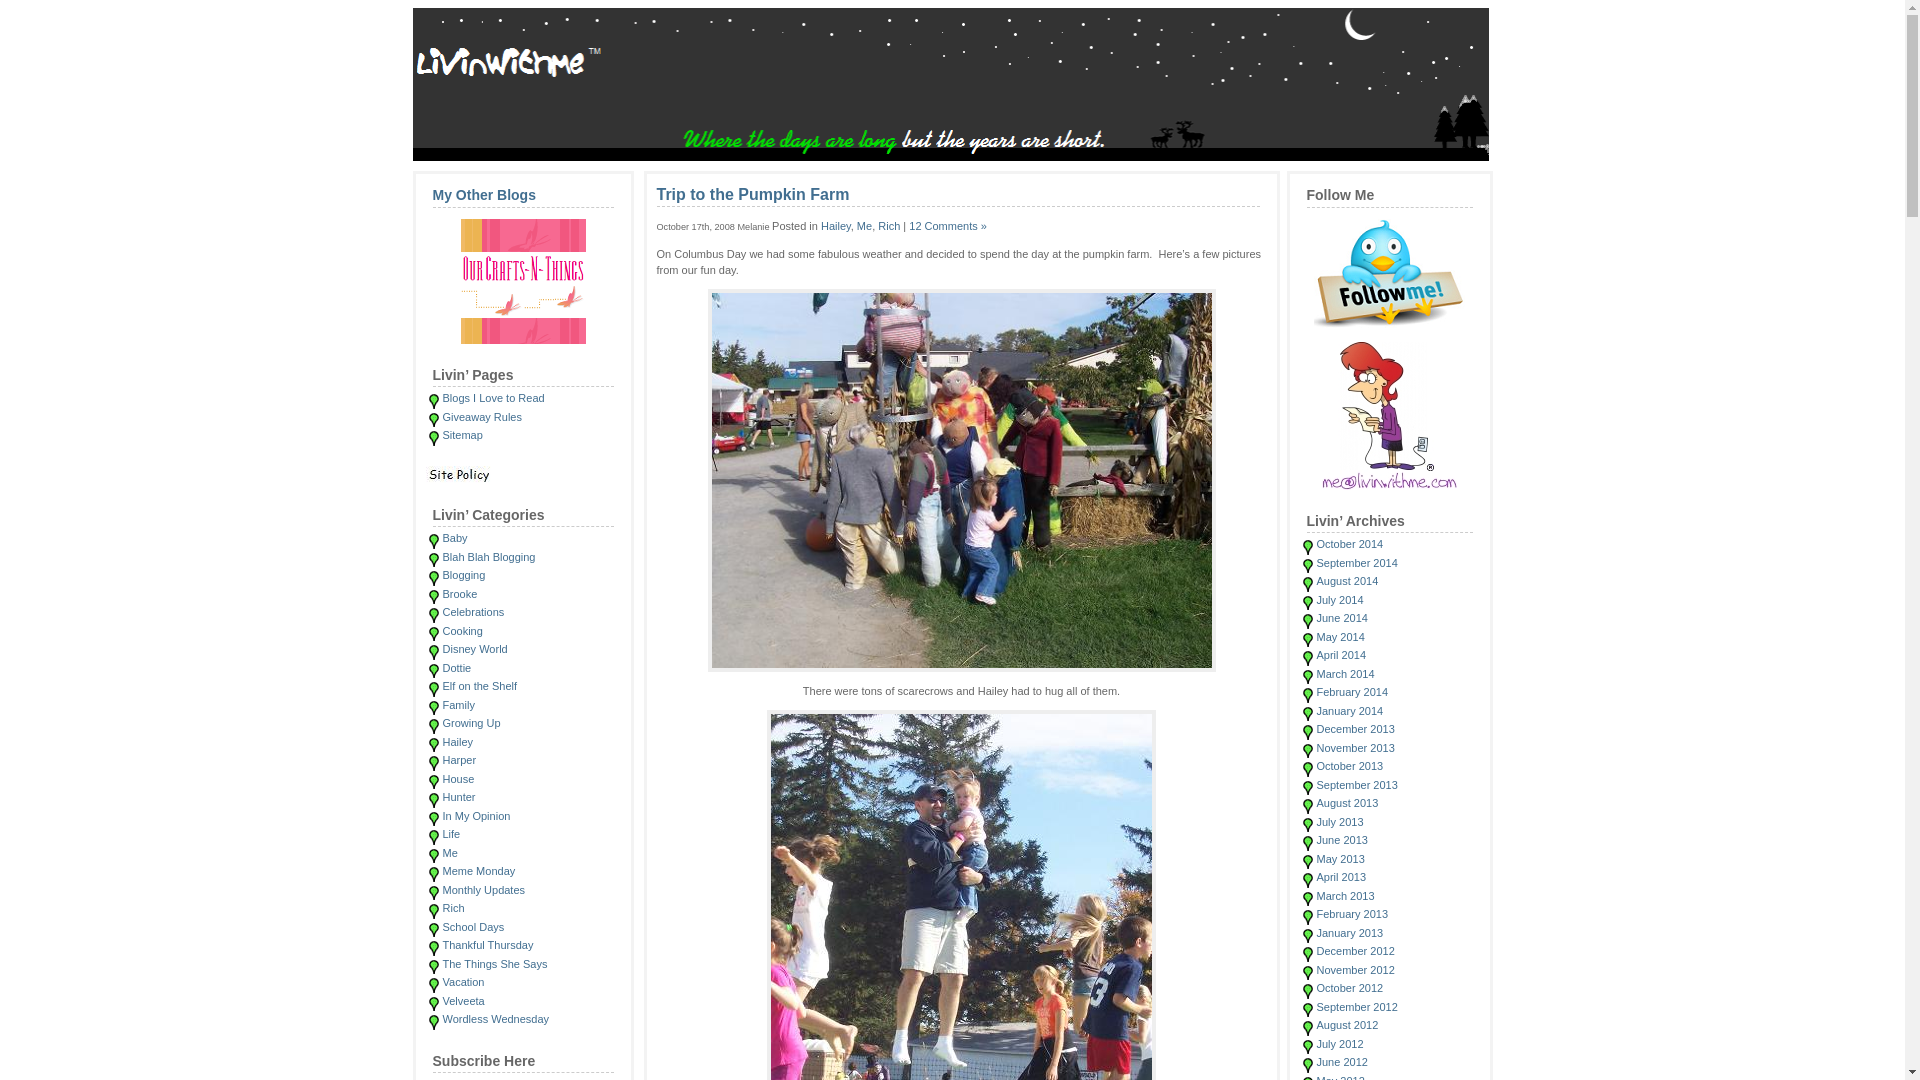  I want to click on Blogging, so click(463, 575).